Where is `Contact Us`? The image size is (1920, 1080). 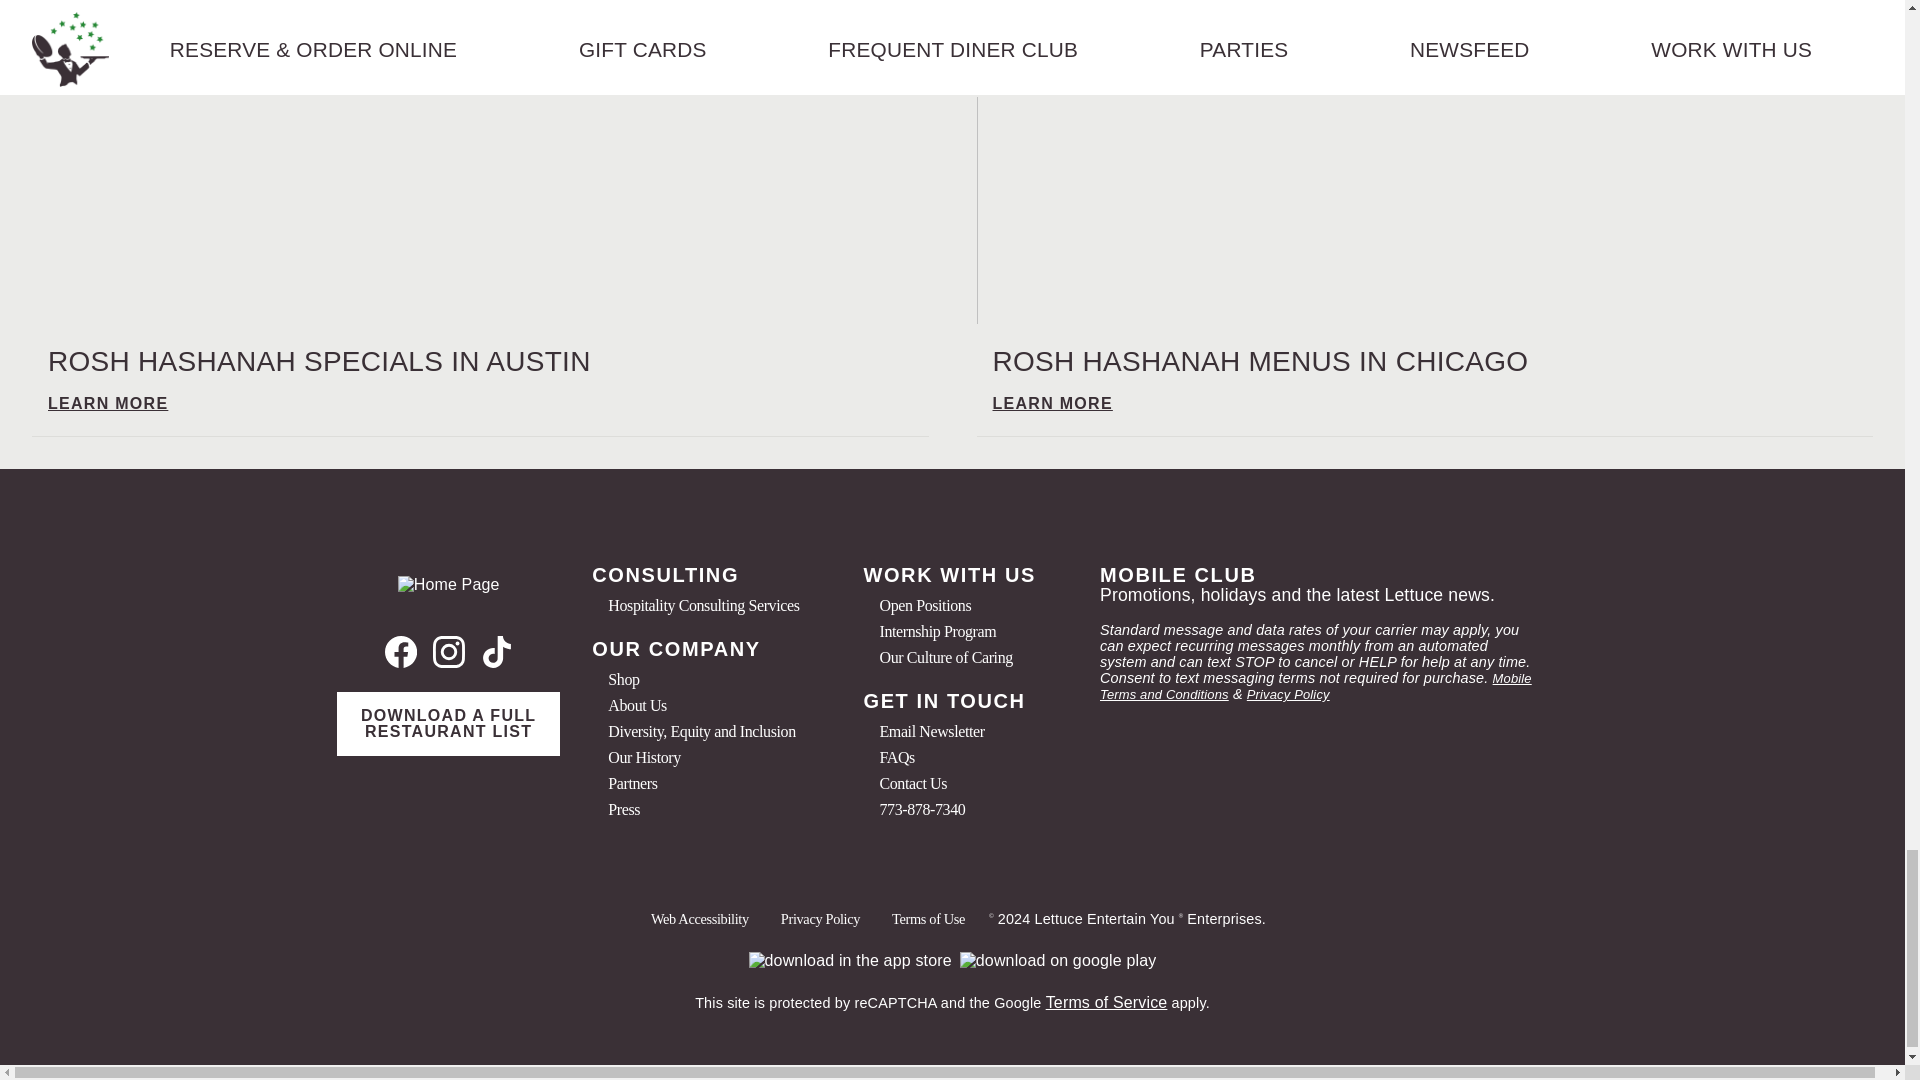
Contact Us is located at coordinates (912, 784).